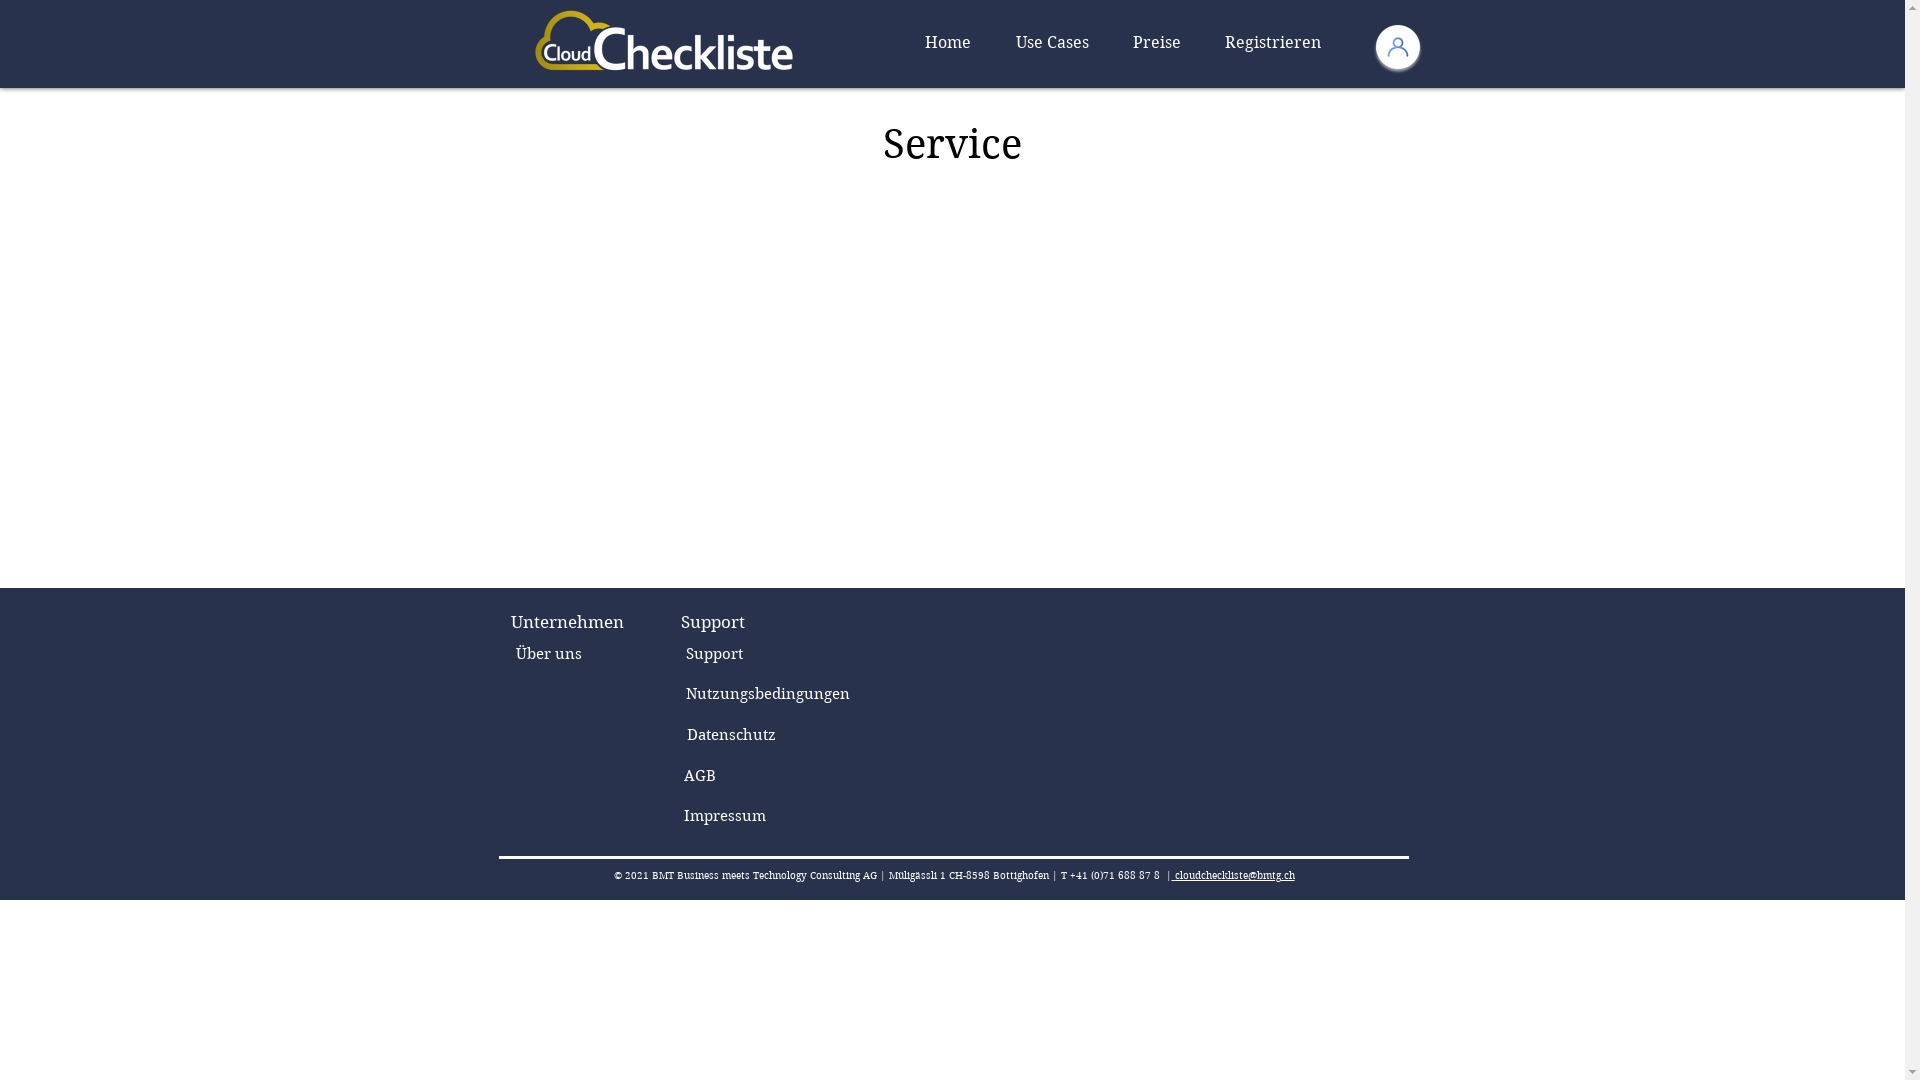 This screenshot has height=1080, width=1920. Describe the element at coordinates (724, 816) in the screenshot. I see `Impressum` at that location.